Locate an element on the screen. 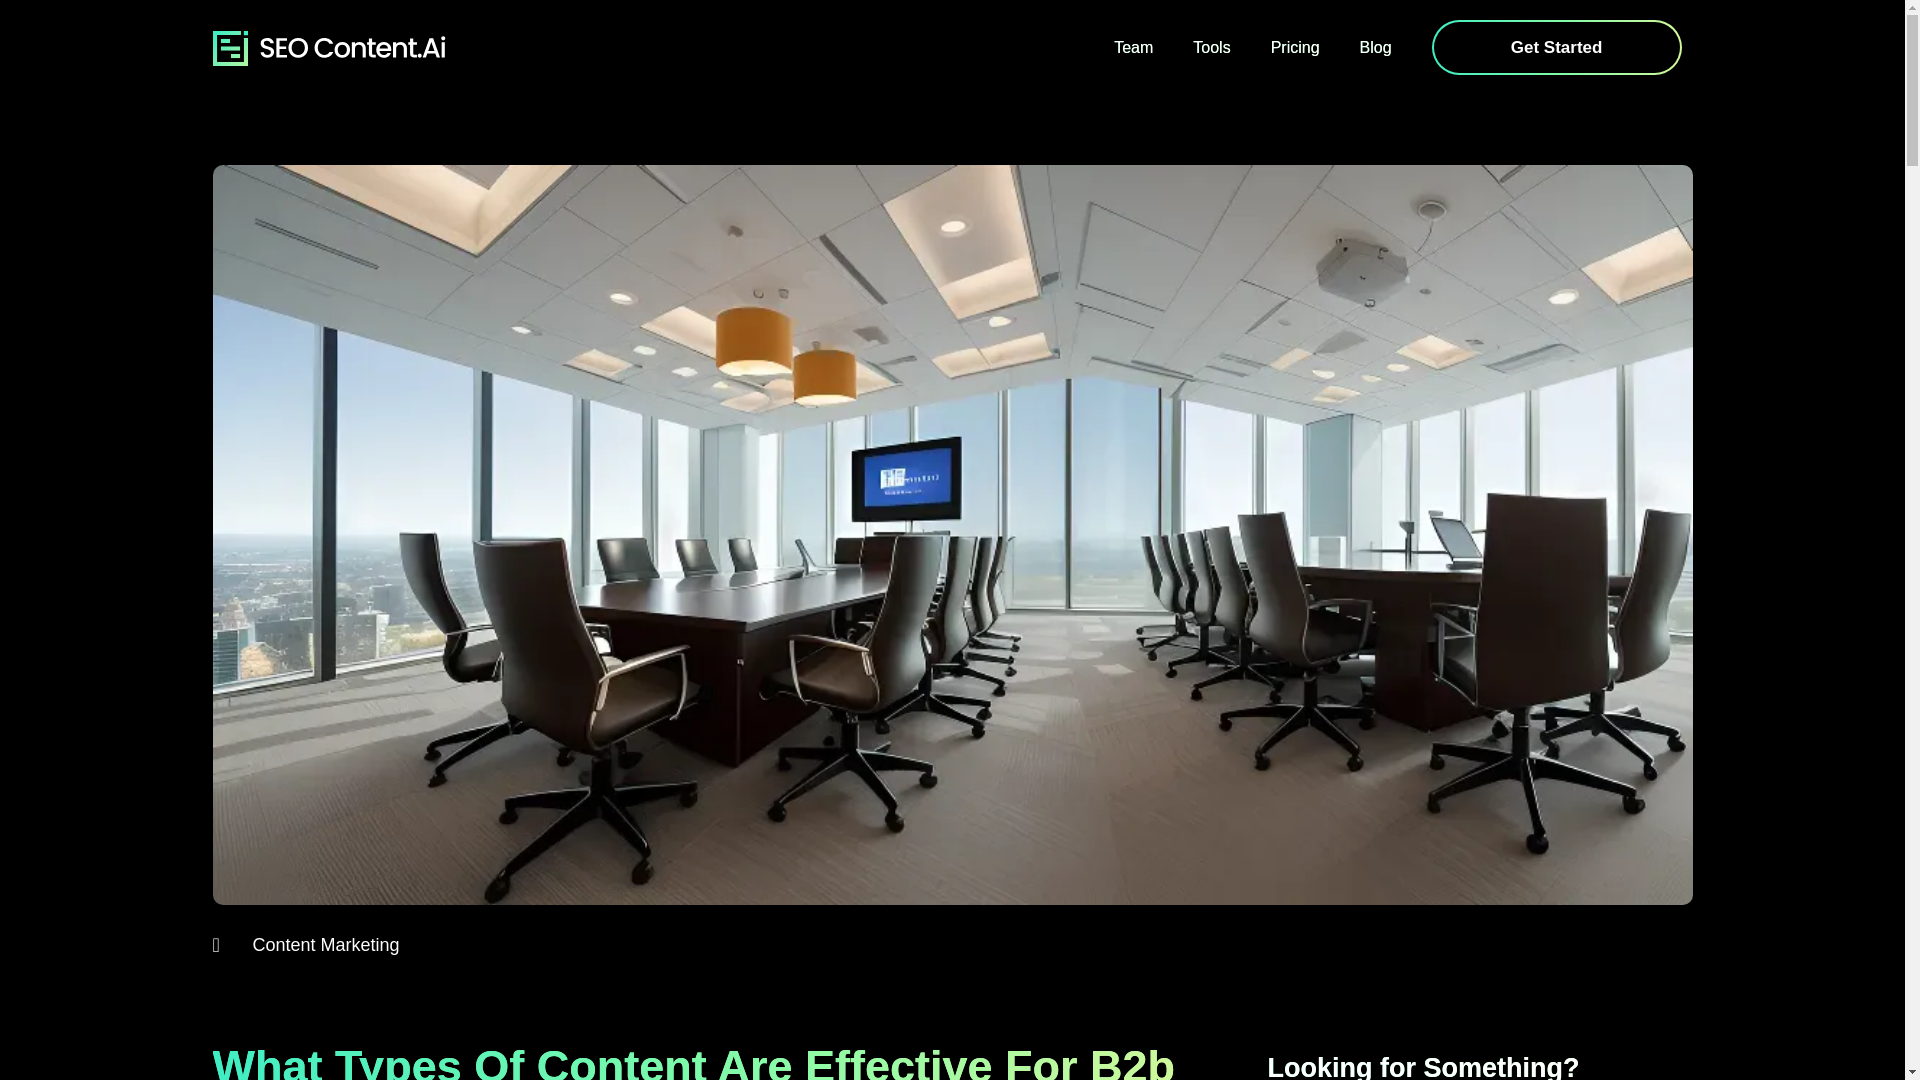  Get Started is located at coordinates (1557, 47).